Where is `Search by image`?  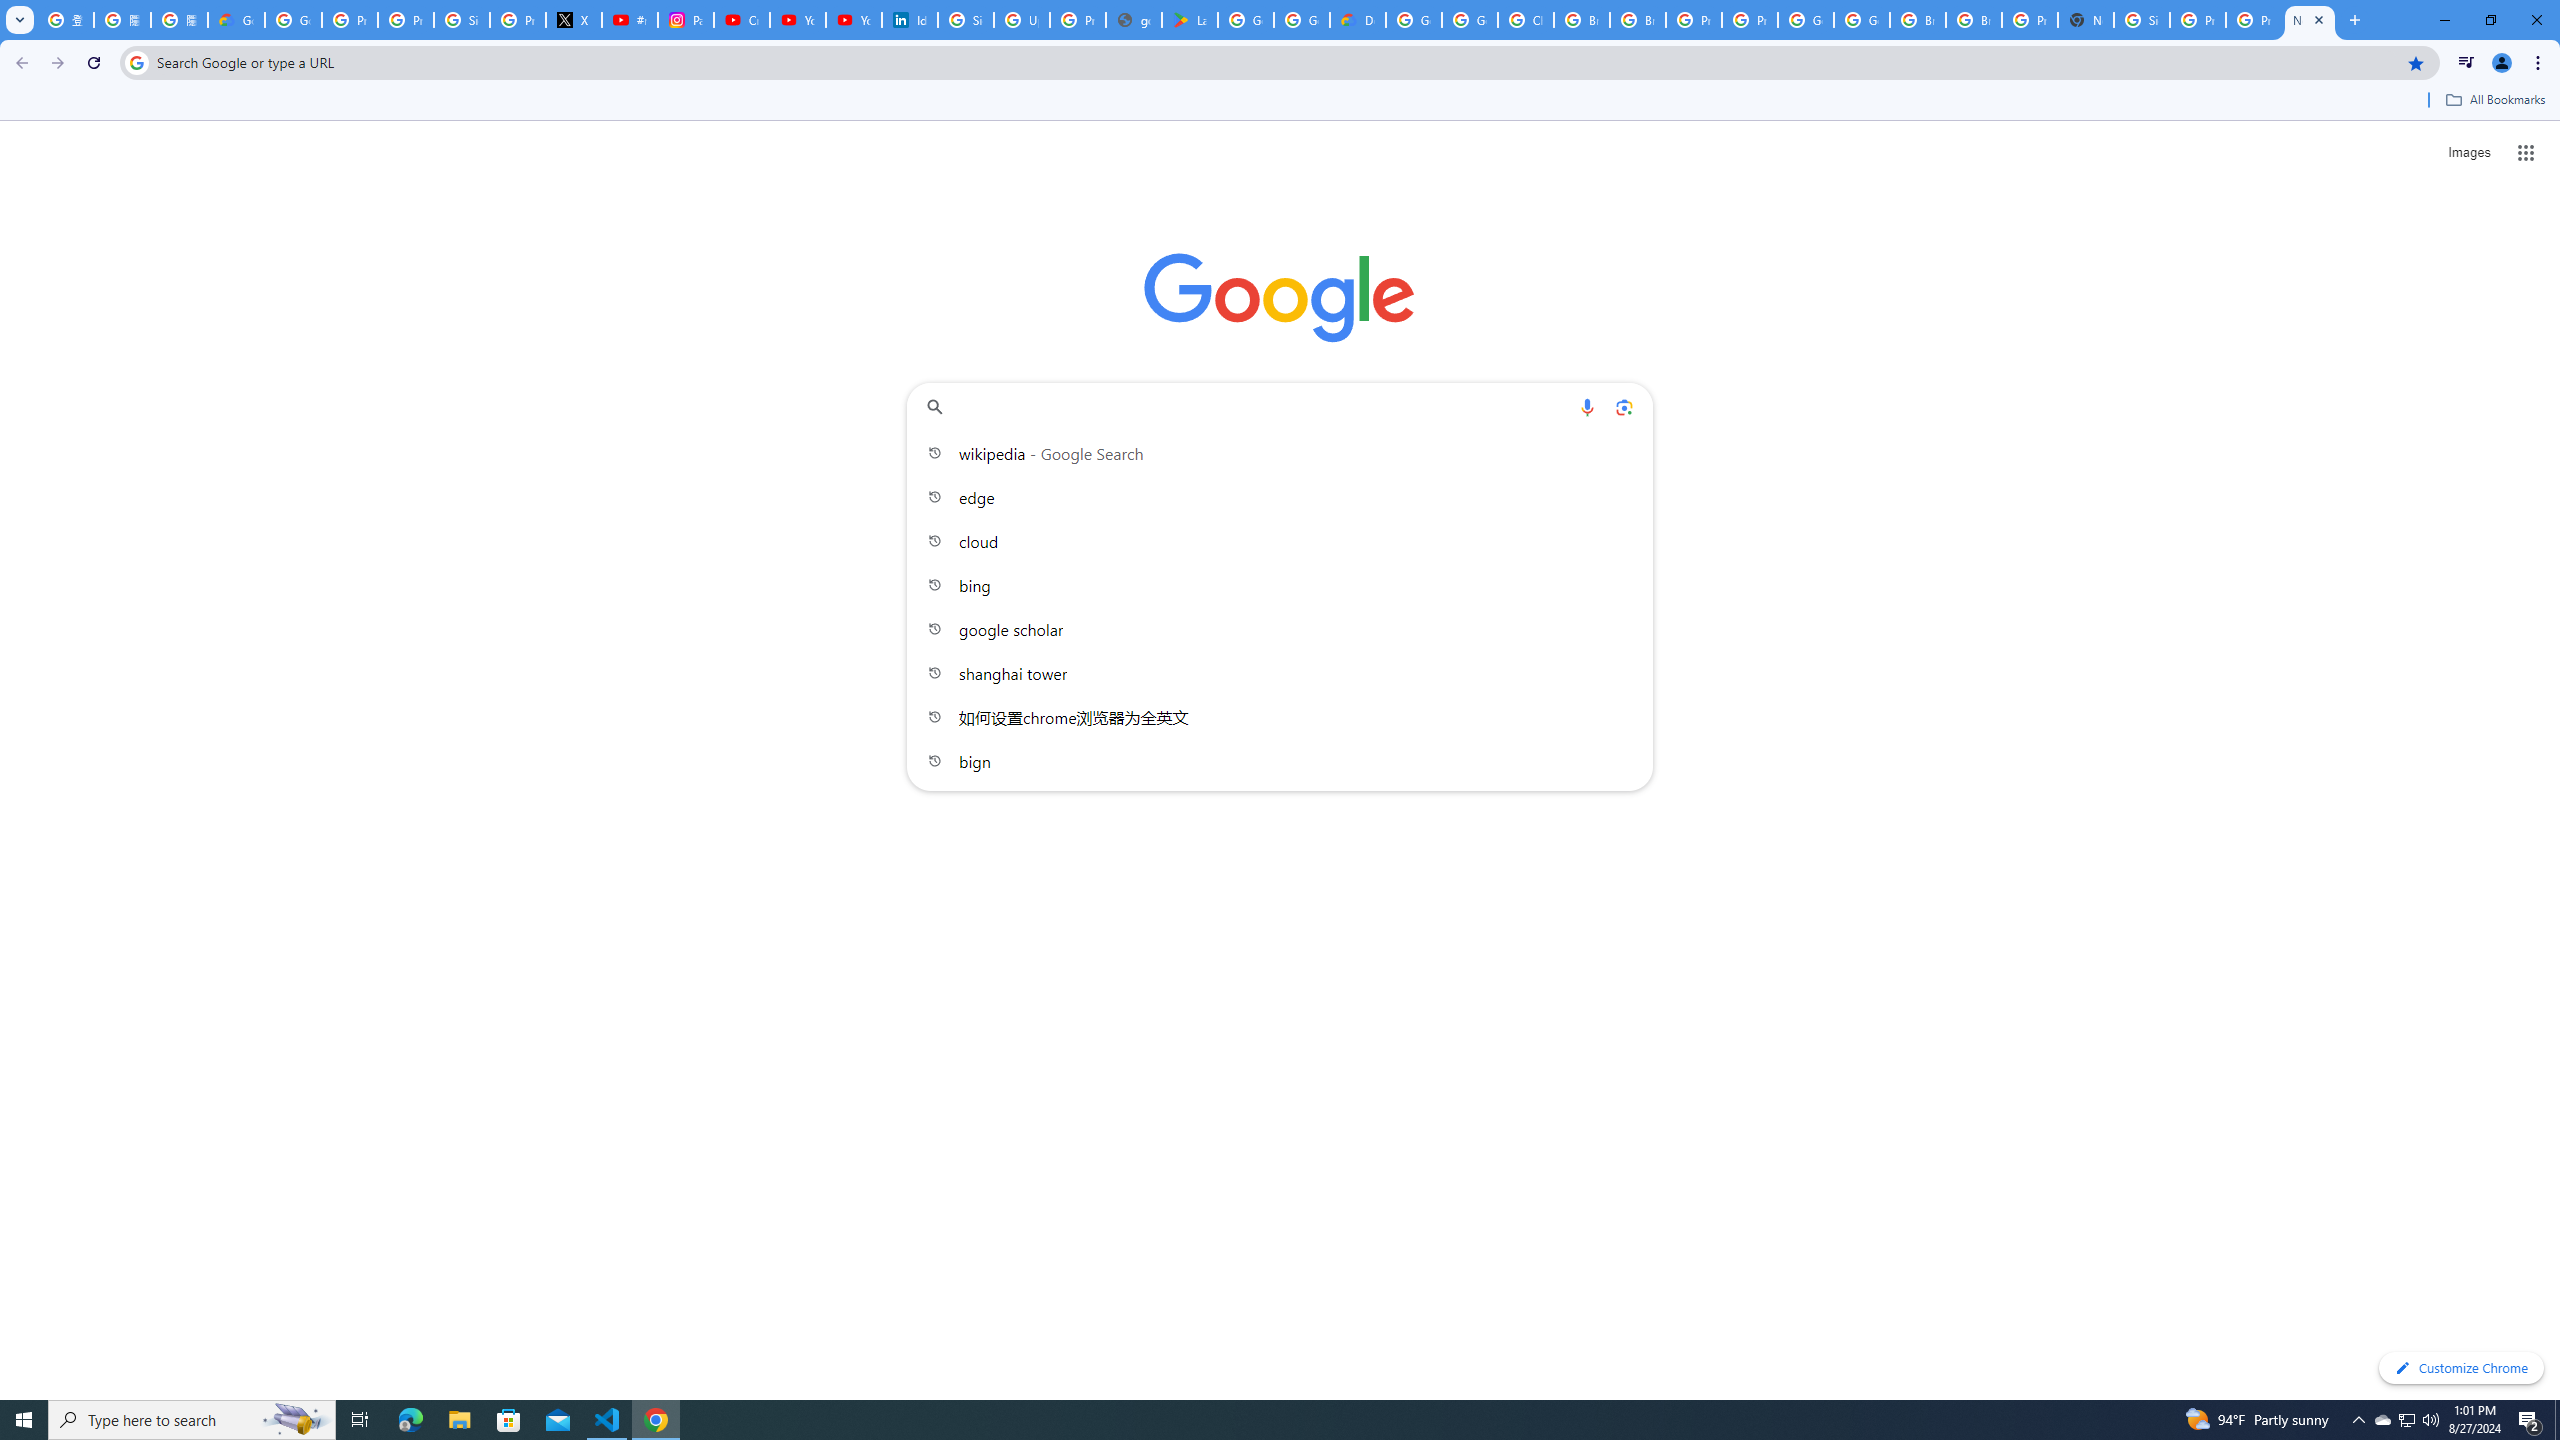 Search by image is located at coordinates (1622, 406).